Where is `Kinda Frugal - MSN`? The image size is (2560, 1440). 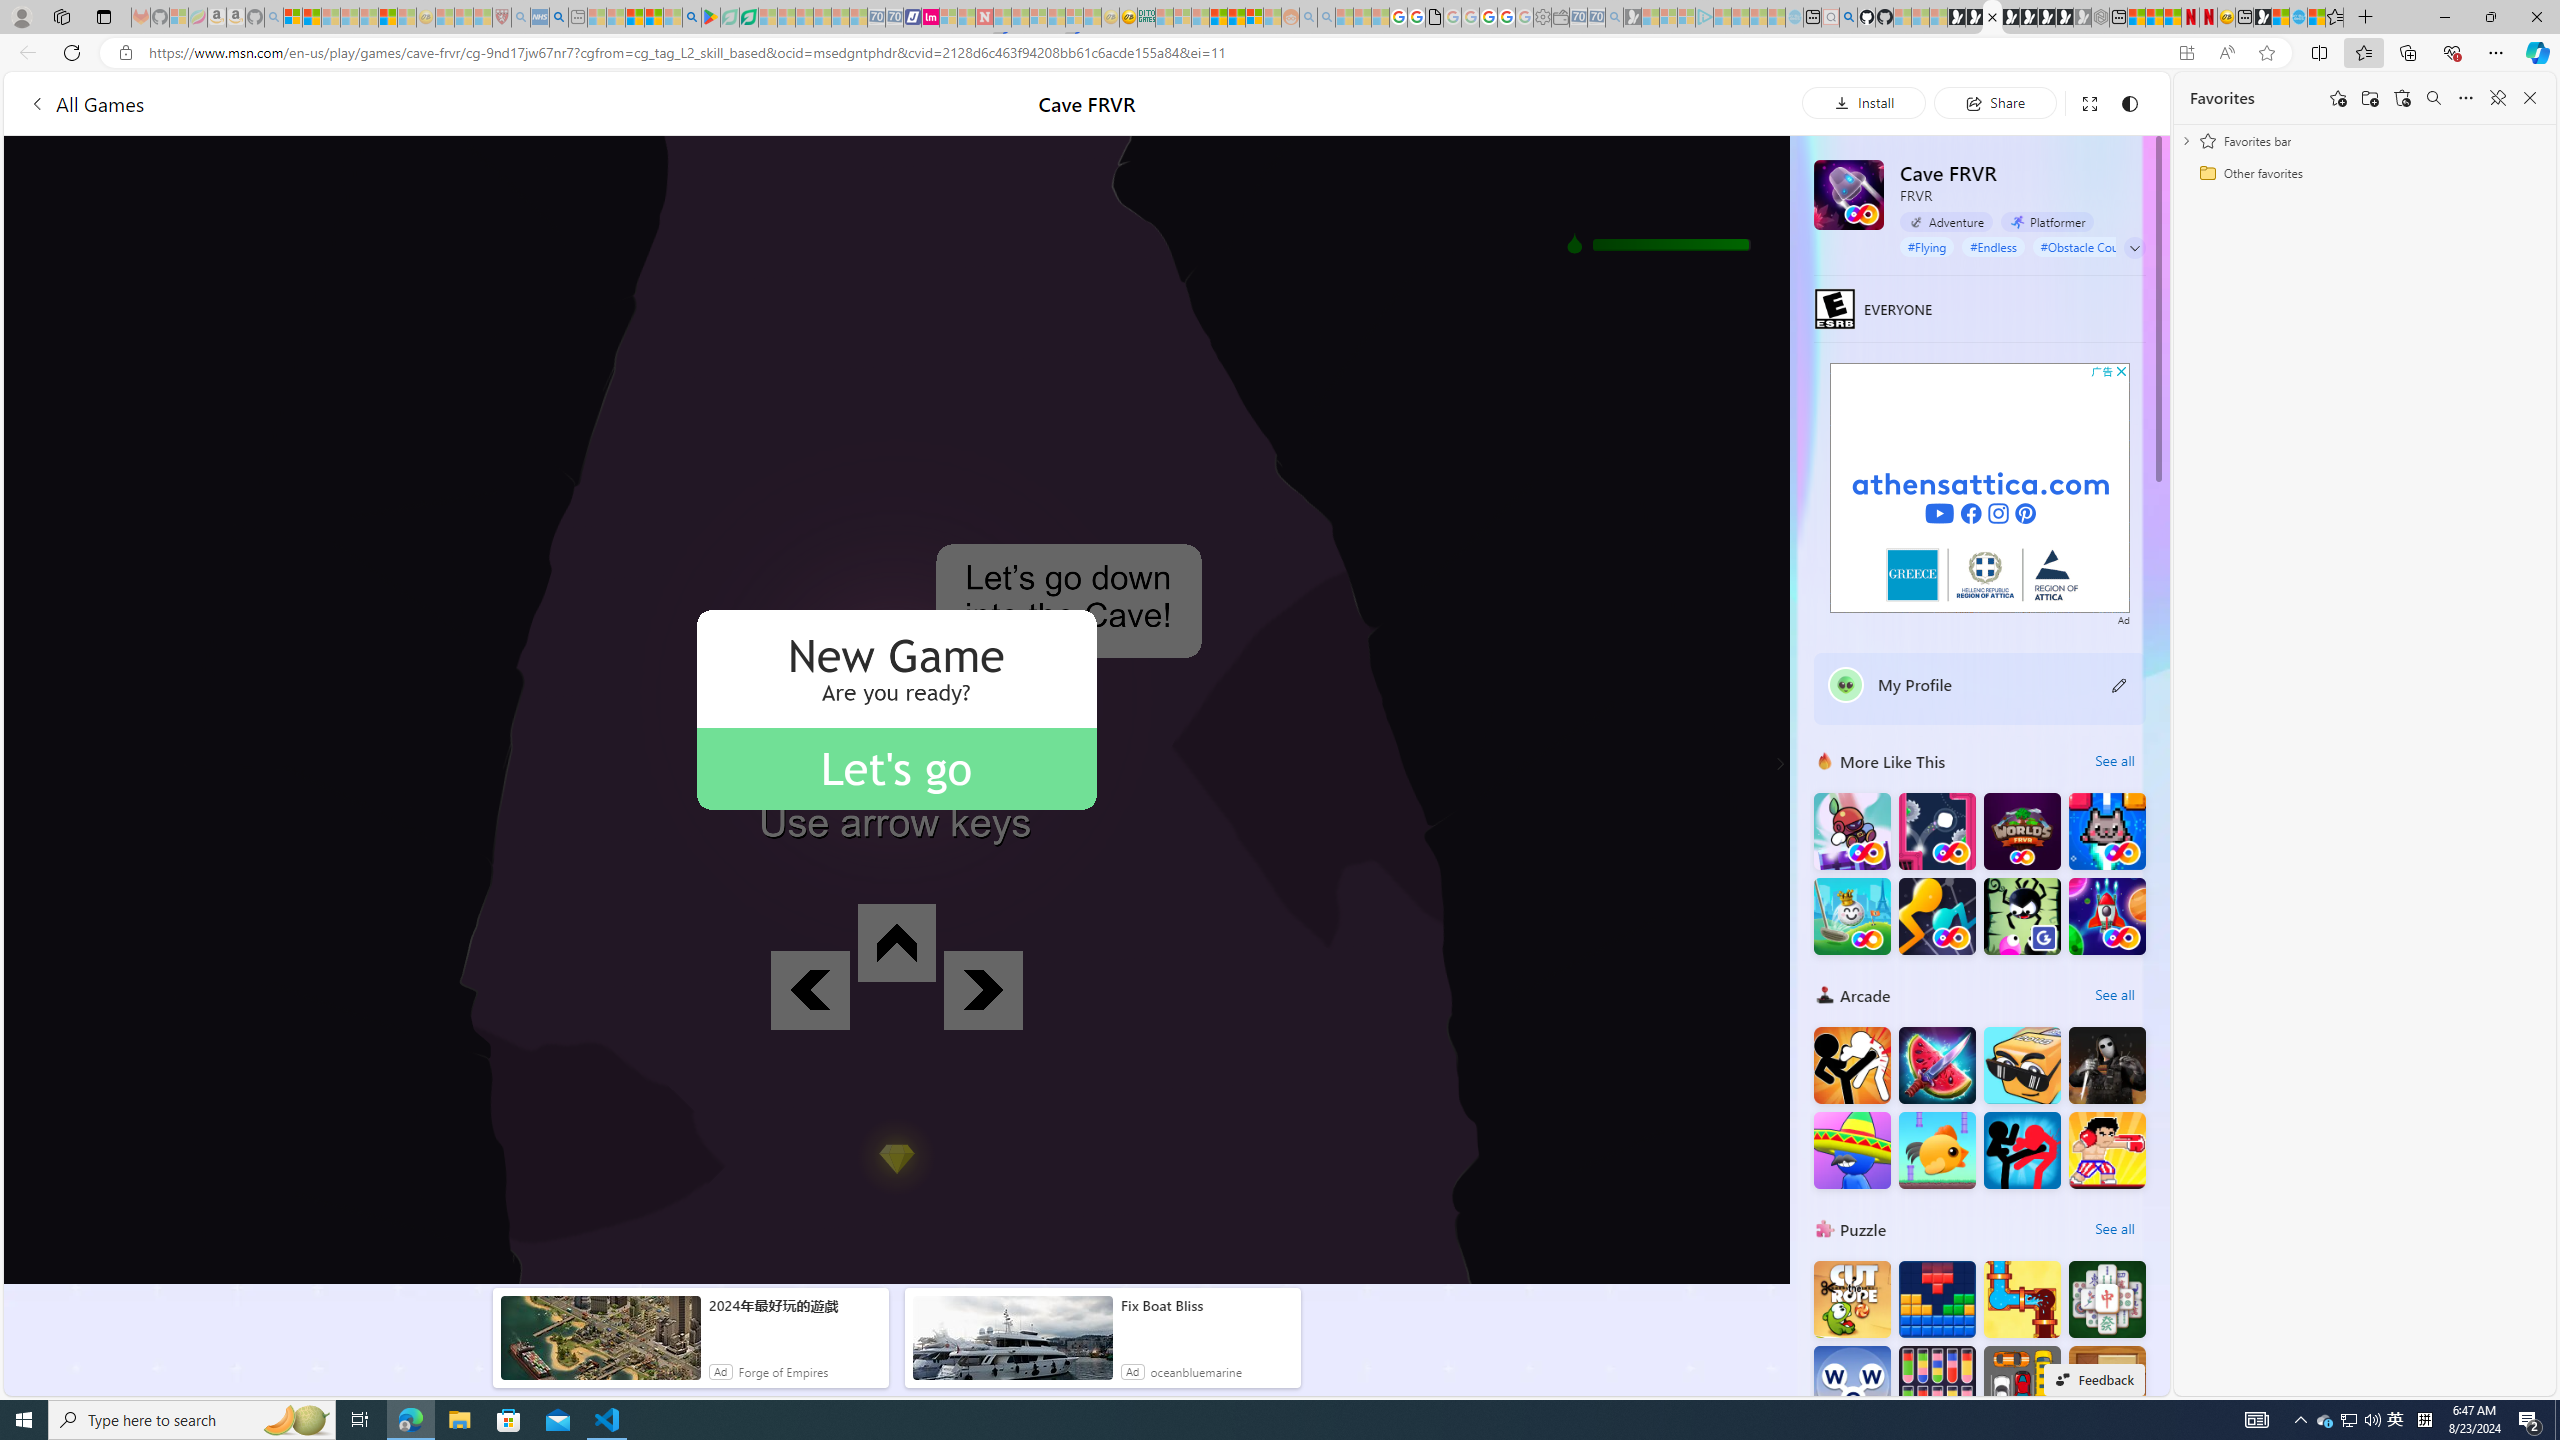
Kinda Frugal - MSN is located at coordinates (1236, 17).